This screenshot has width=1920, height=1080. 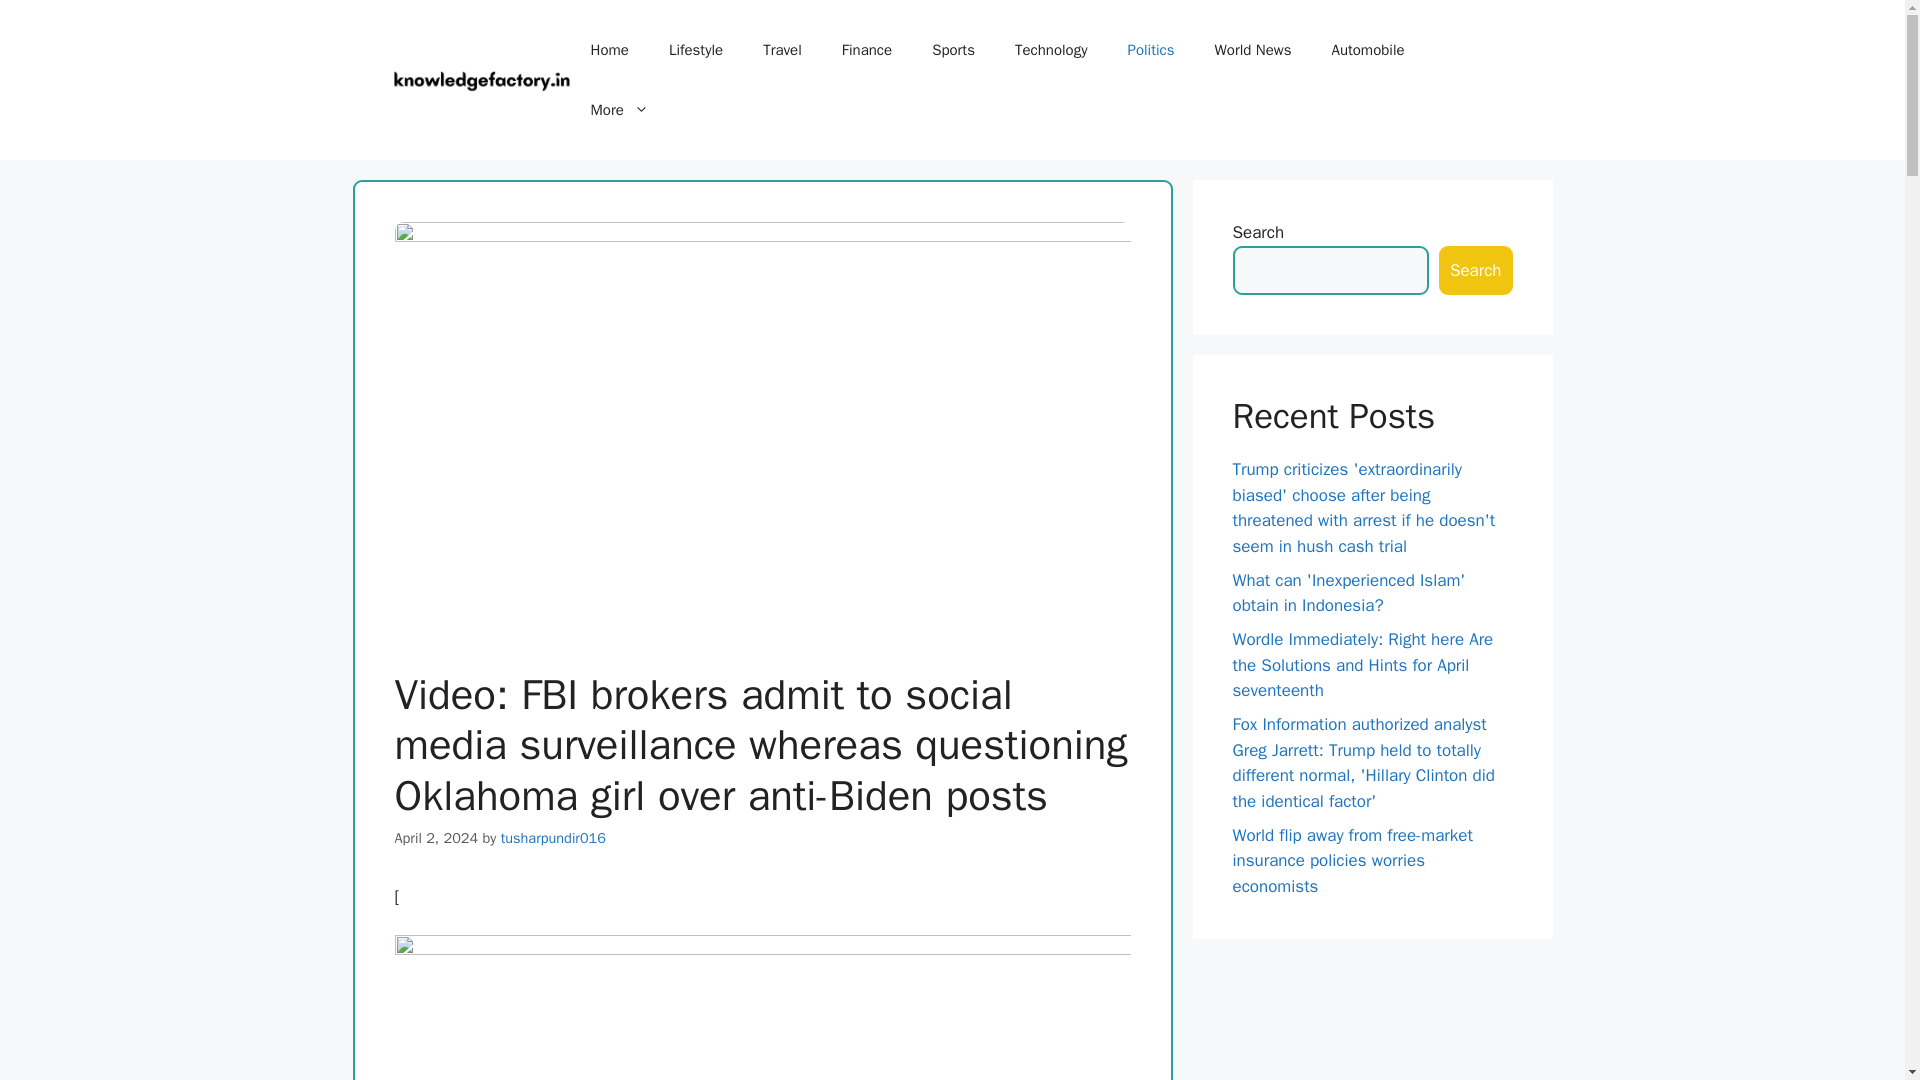 I want to click on View all posts by tusharpundir016, so click(x=554, y=838).